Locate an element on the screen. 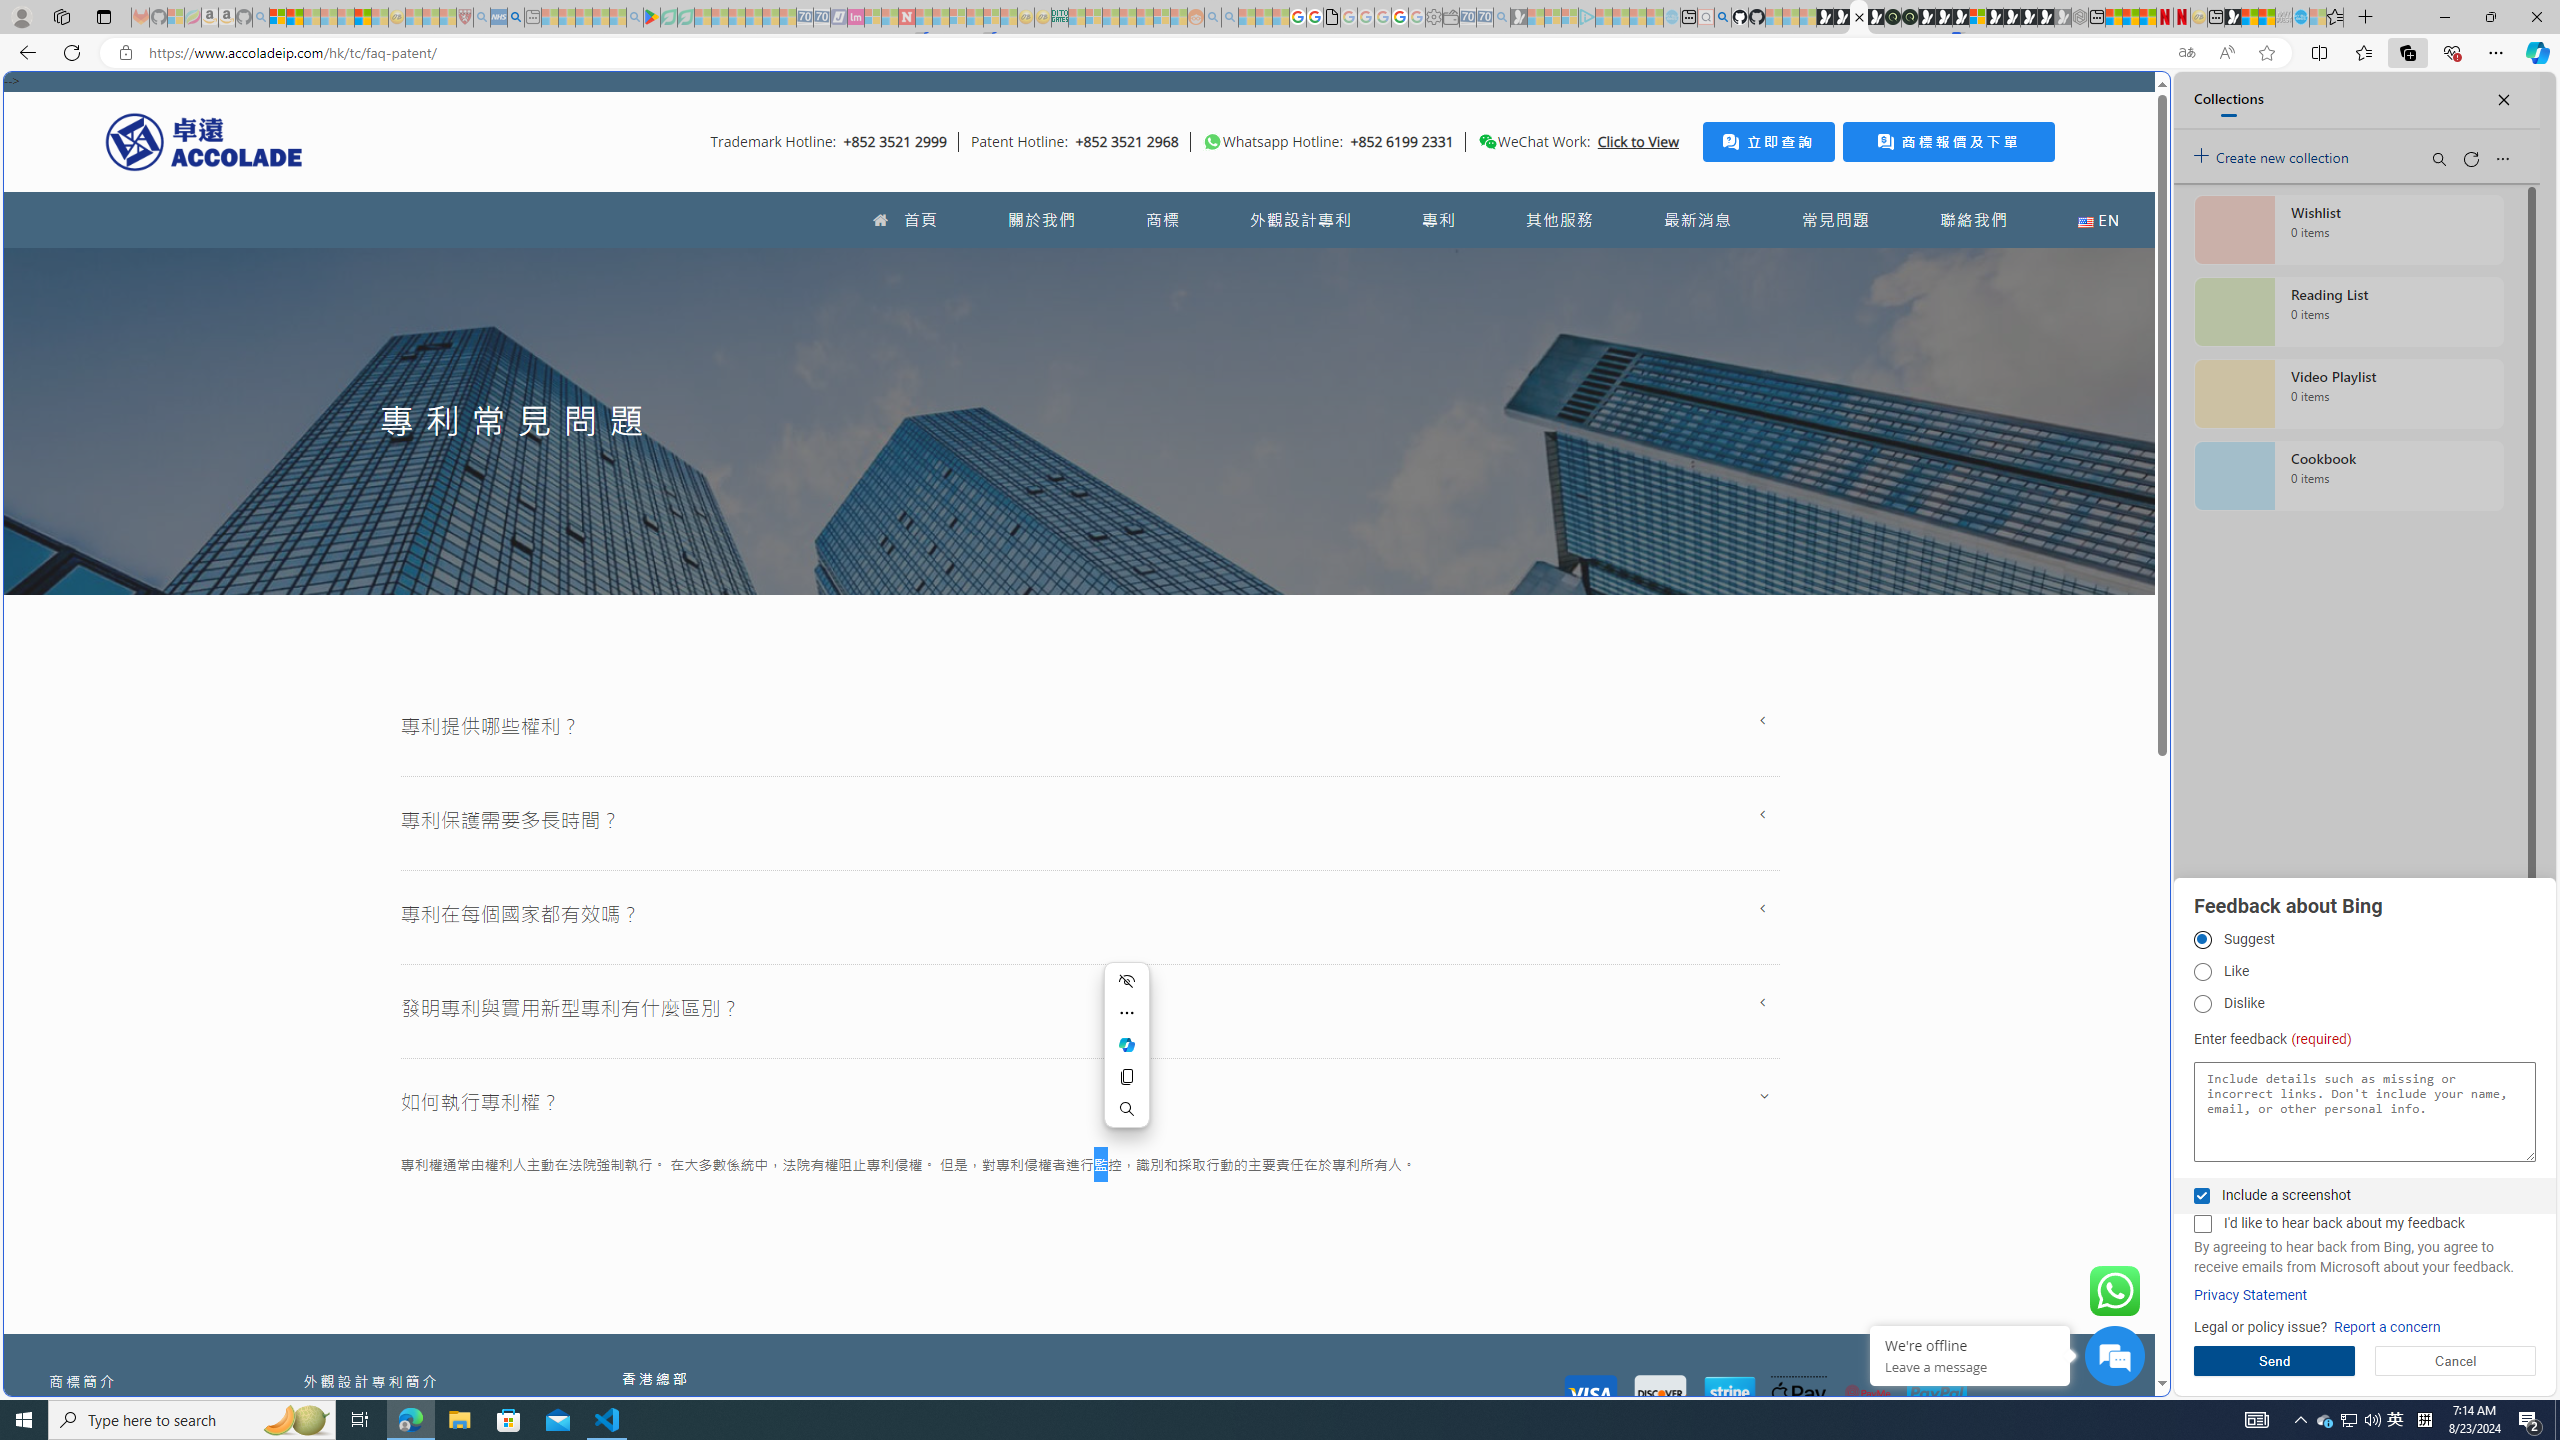  Navy Quest is located at coordinates (2284, 17).